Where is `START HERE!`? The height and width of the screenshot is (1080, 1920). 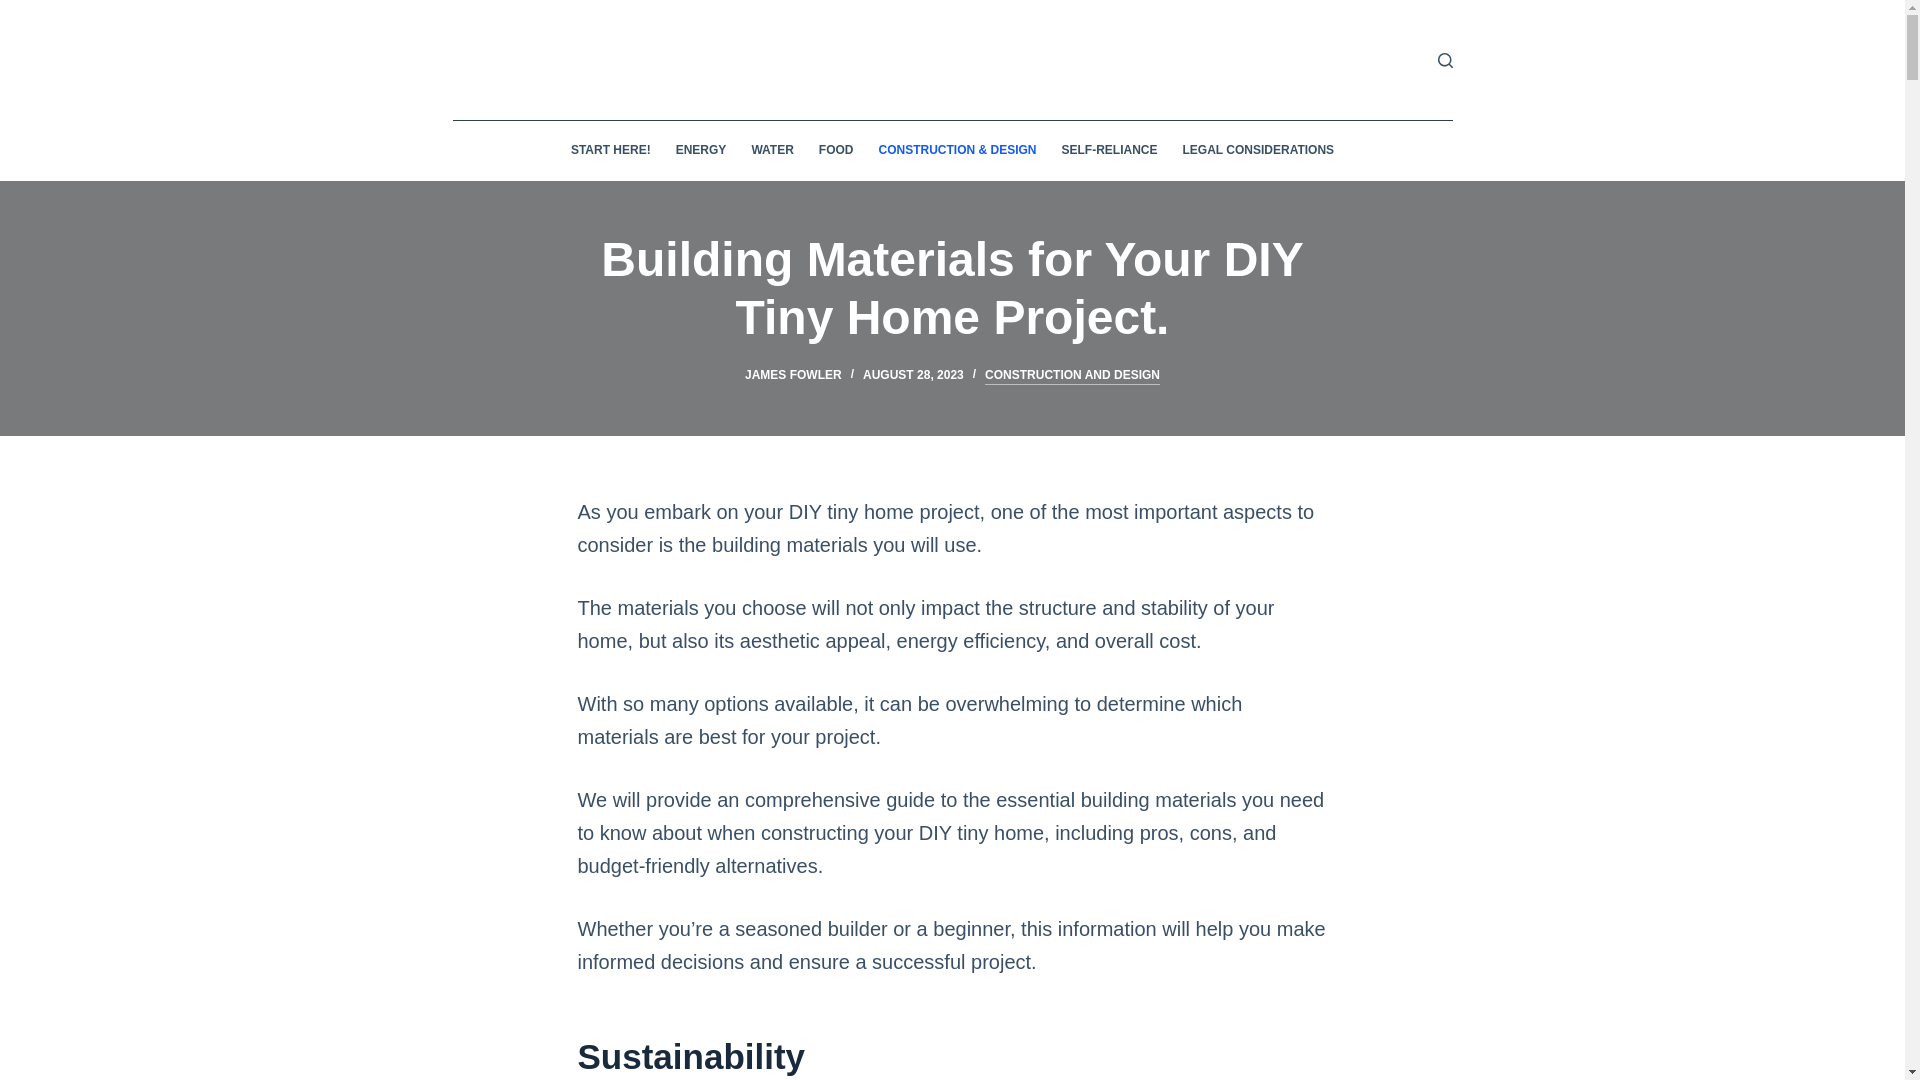
START HERE! is located at coordinates (610, 150).